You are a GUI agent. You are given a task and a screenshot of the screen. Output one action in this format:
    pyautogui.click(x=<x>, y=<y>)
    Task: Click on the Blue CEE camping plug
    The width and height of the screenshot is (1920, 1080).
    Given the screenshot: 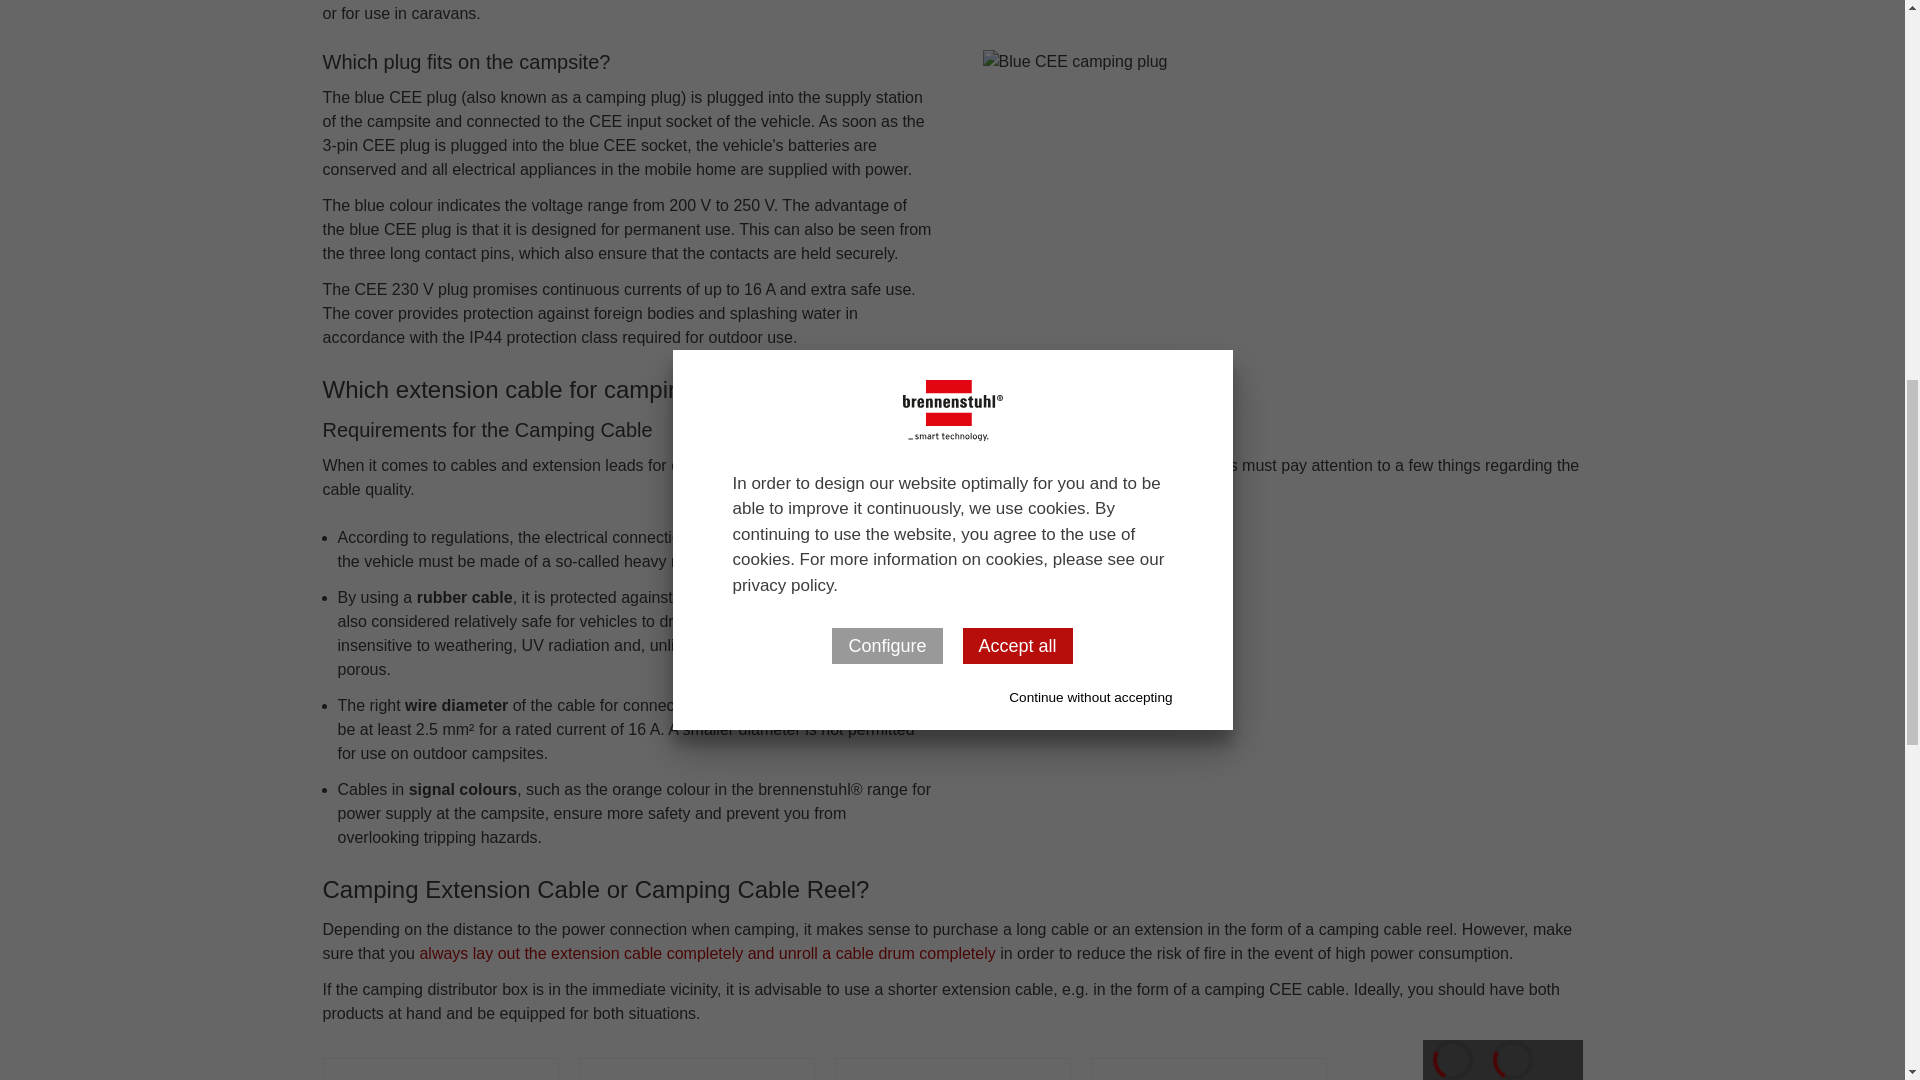 What is the action you would take?
    pyautogui.click(x=1282, y=174)
    